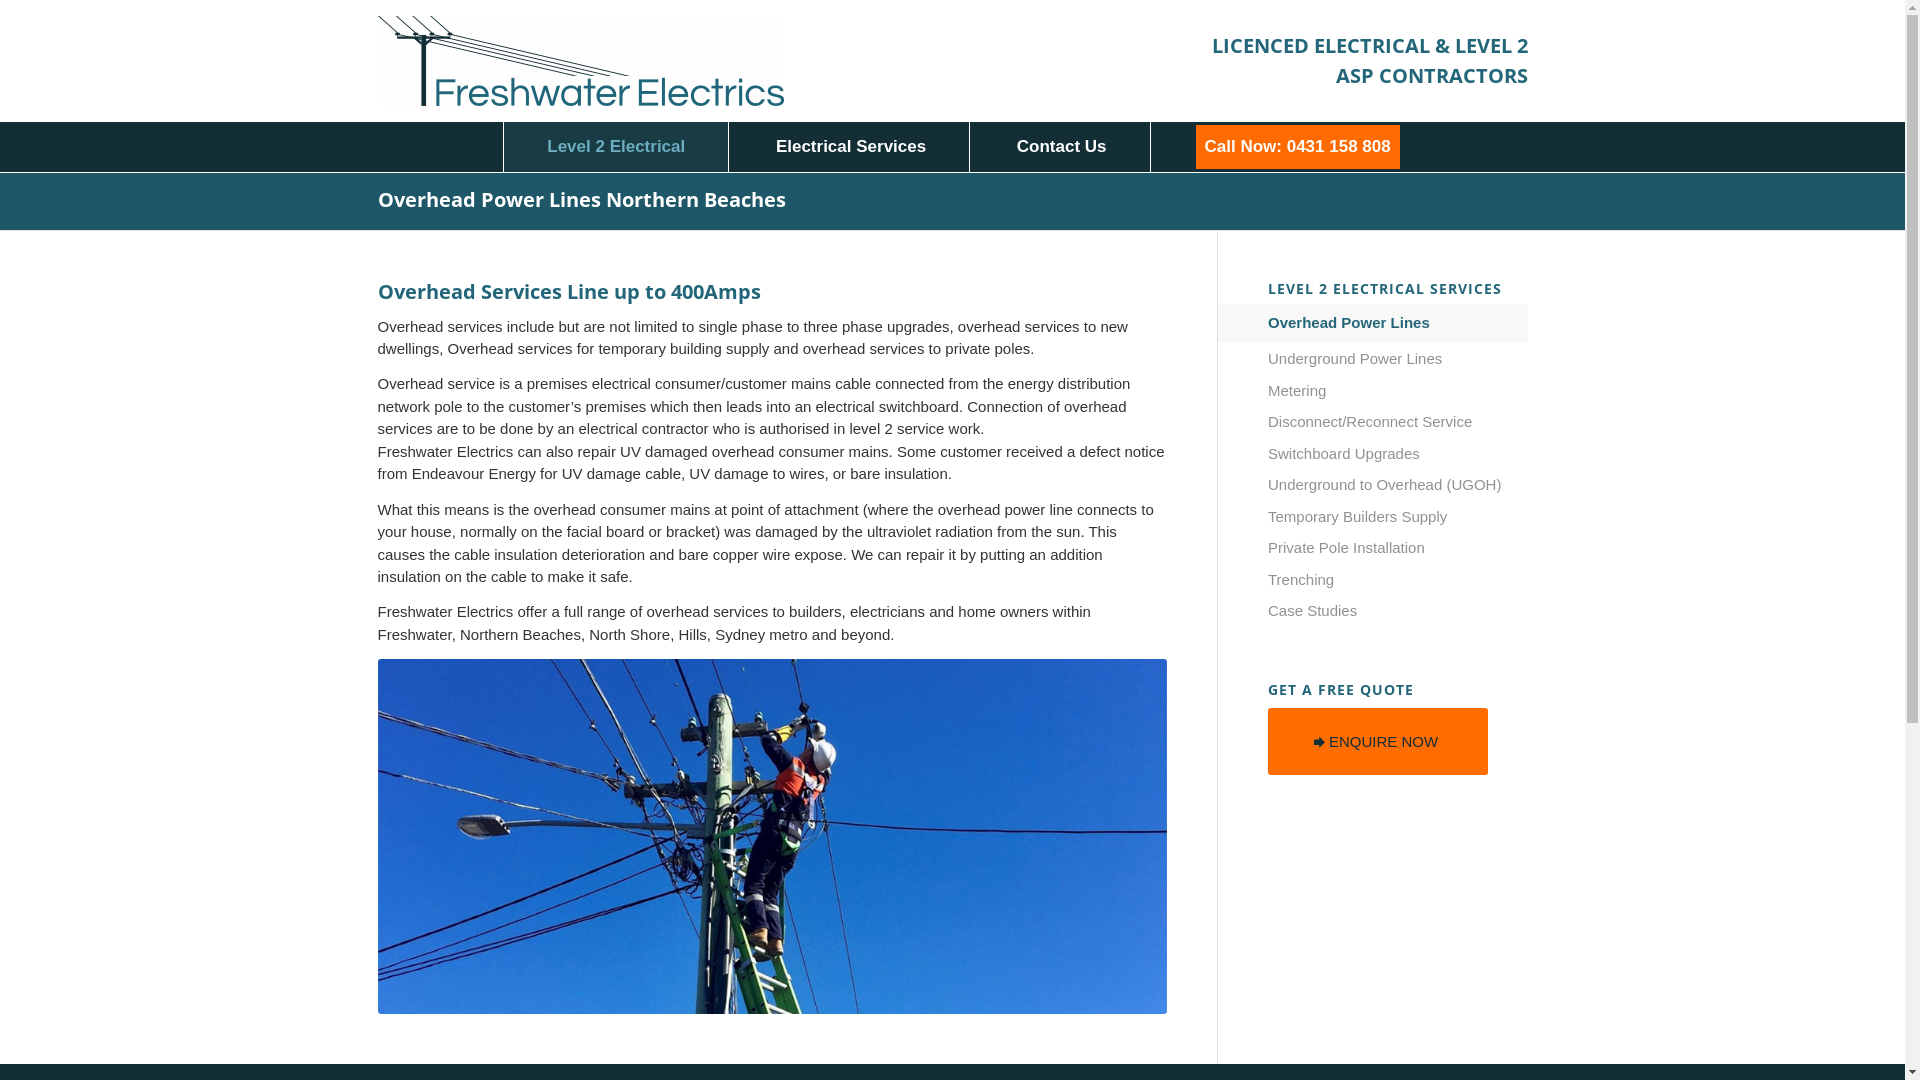 The height and width of the screenshot is (1080, 1920). I want to click on Case Studies, so click(1398, 612).